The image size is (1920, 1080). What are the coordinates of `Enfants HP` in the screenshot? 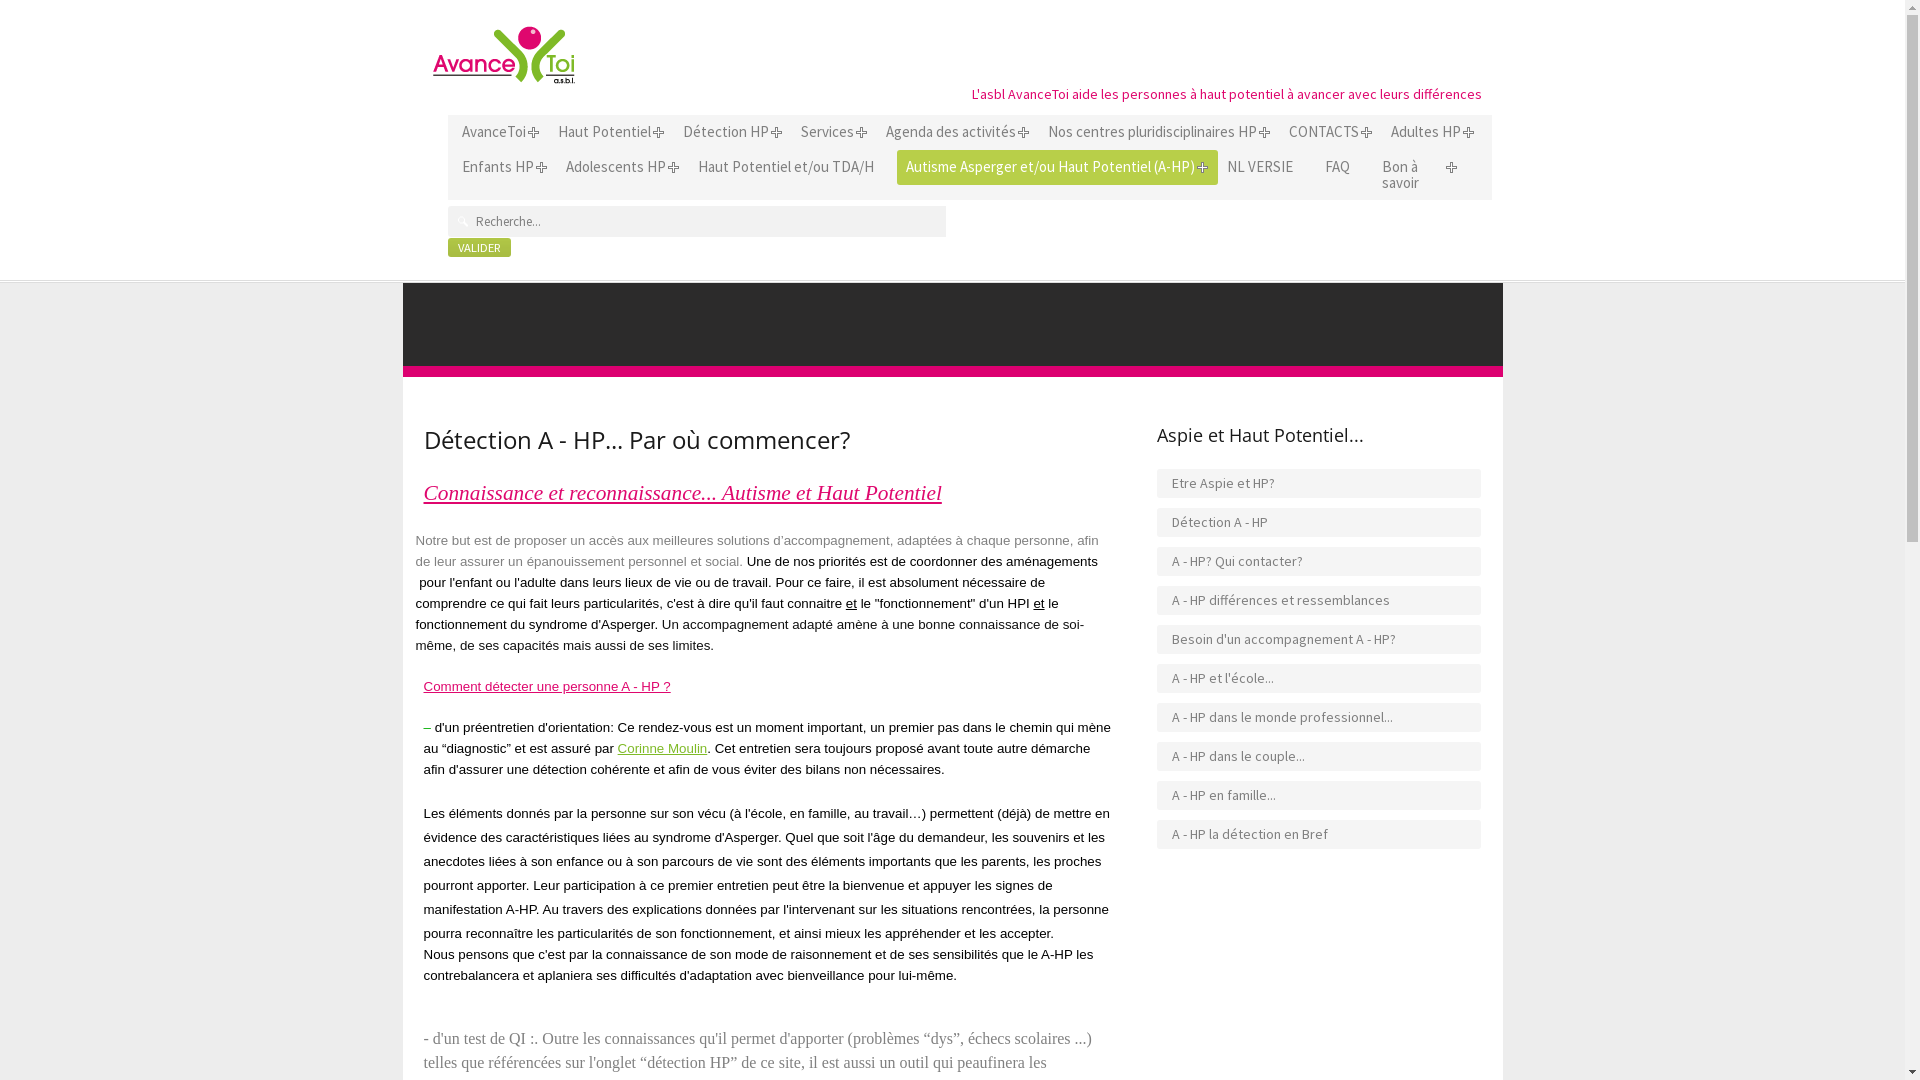 It's located at (497, 167).